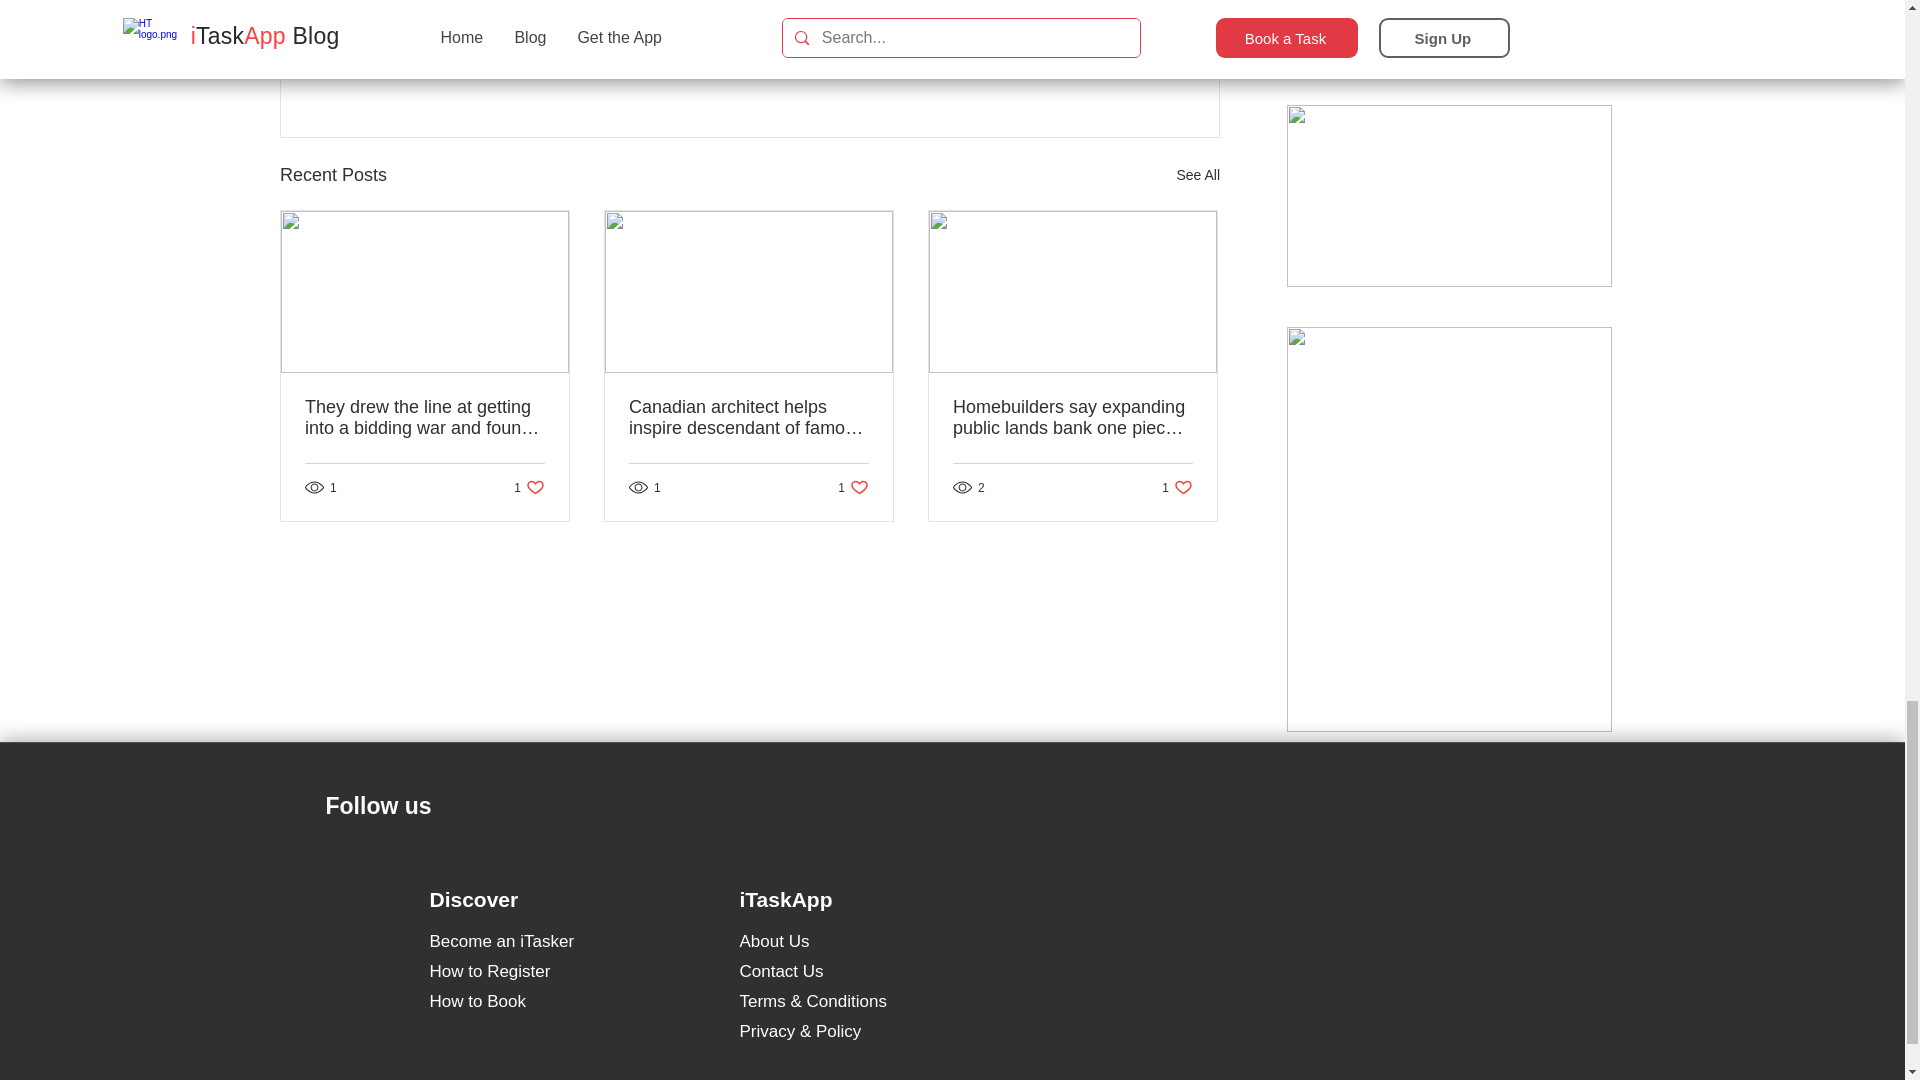 The image size is (1920, 1080). I want to click on Post not marked as liked, so click(1110, 66).